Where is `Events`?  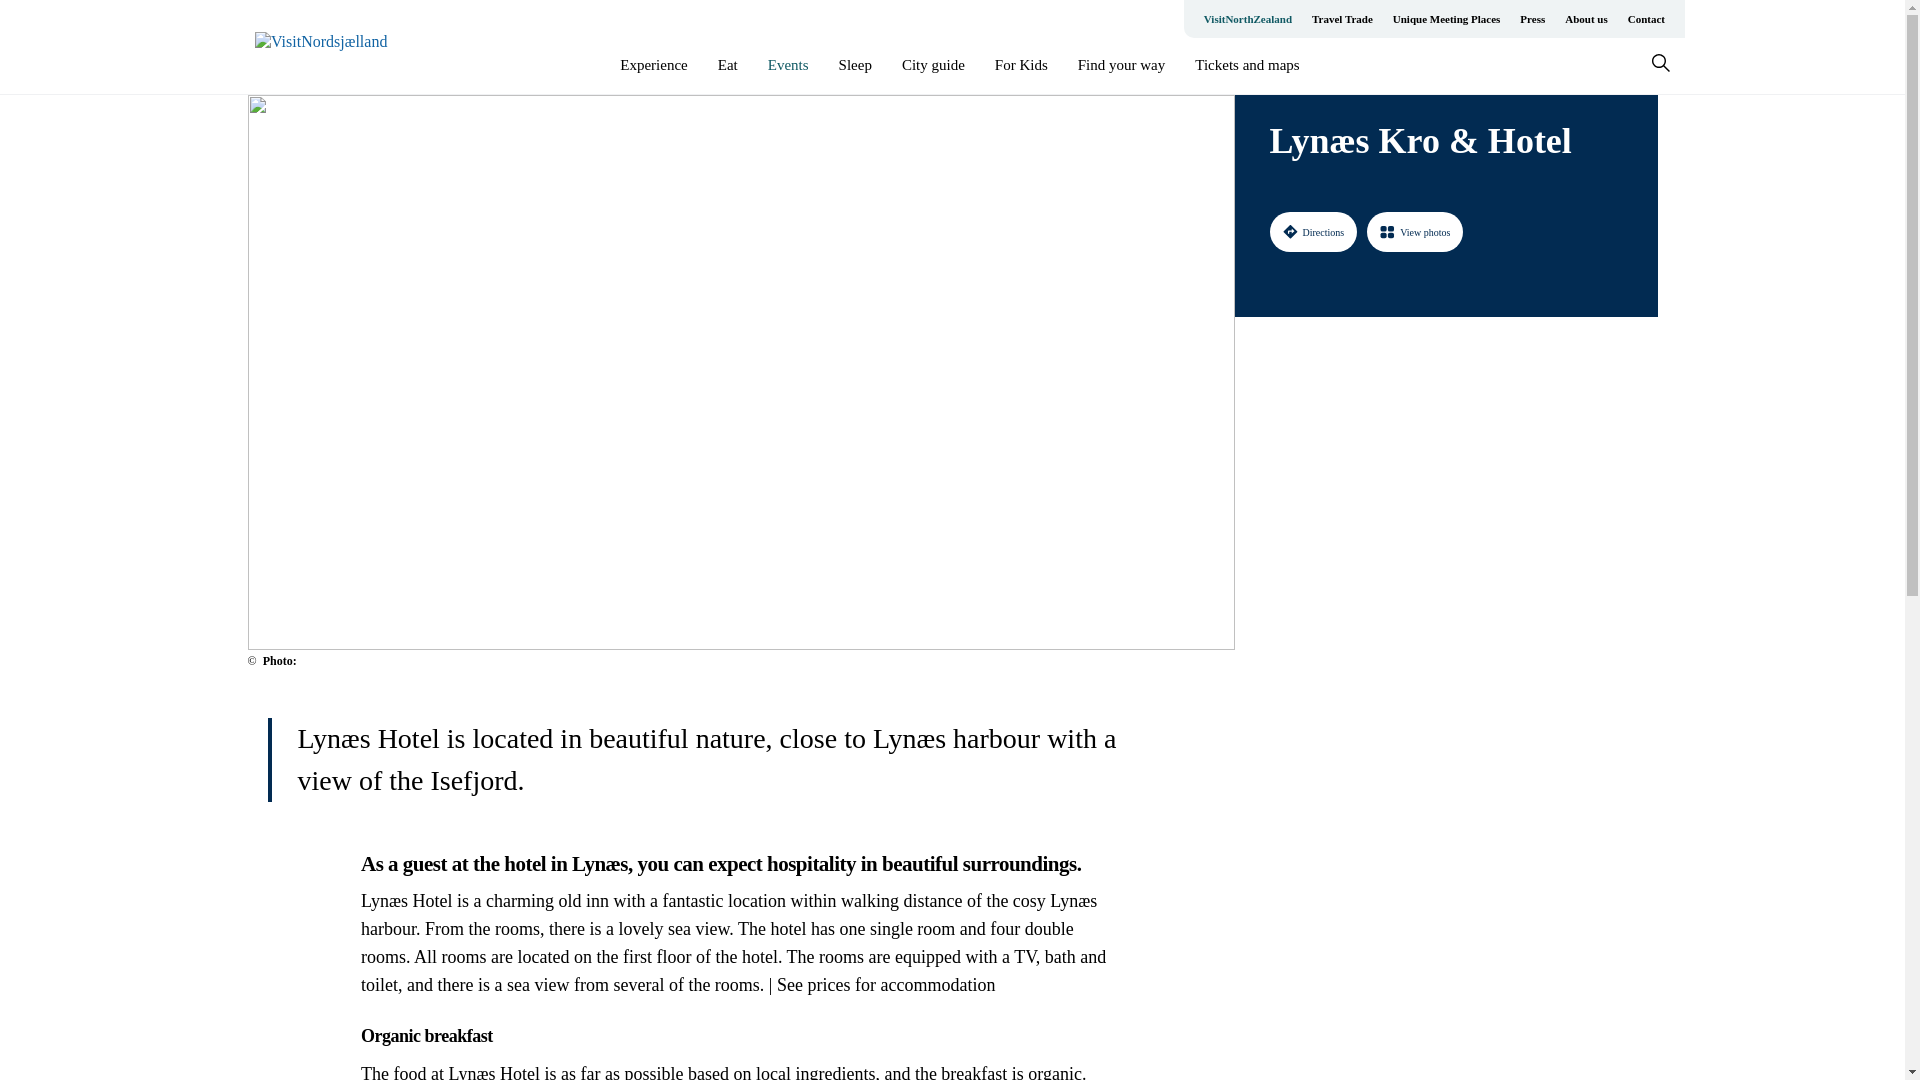
Events is located at coordinates (788, 65).